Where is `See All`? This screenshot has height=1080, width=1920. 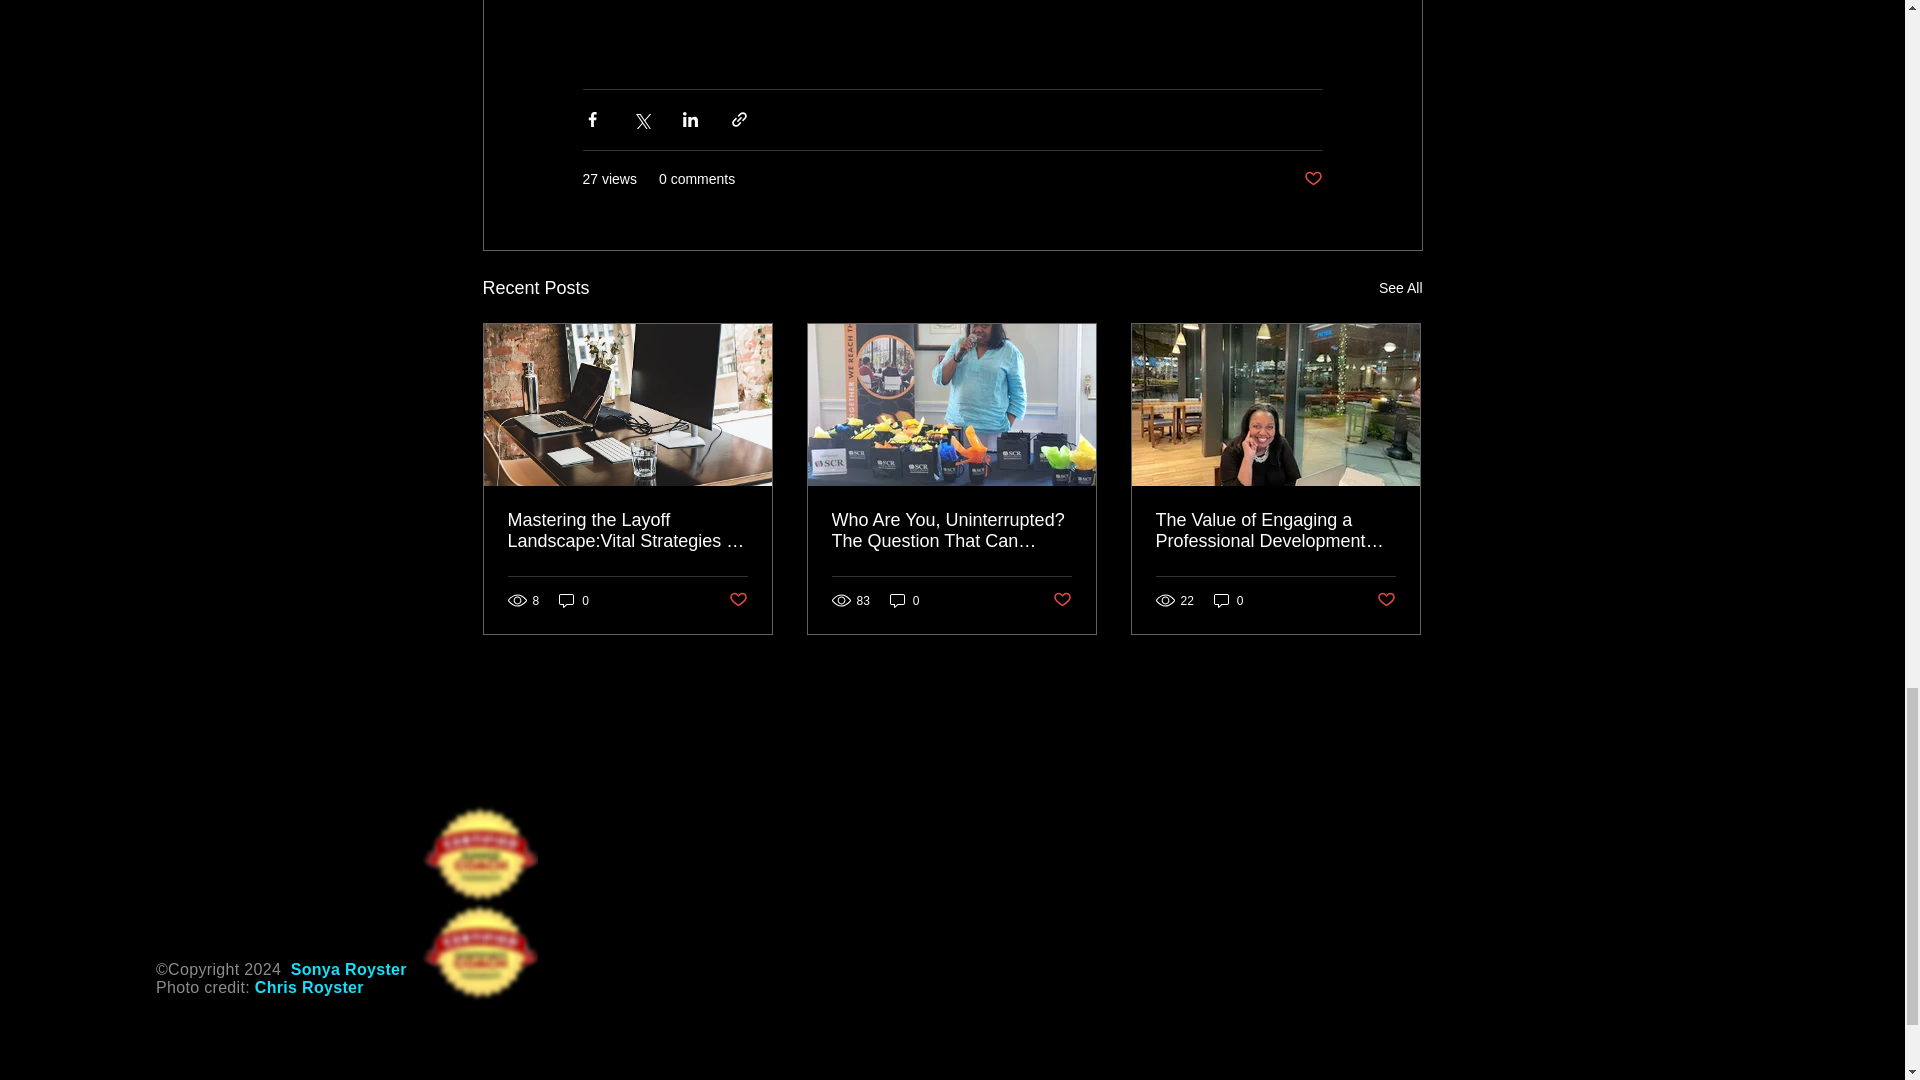
See All is located at coordinates (1400, 288).